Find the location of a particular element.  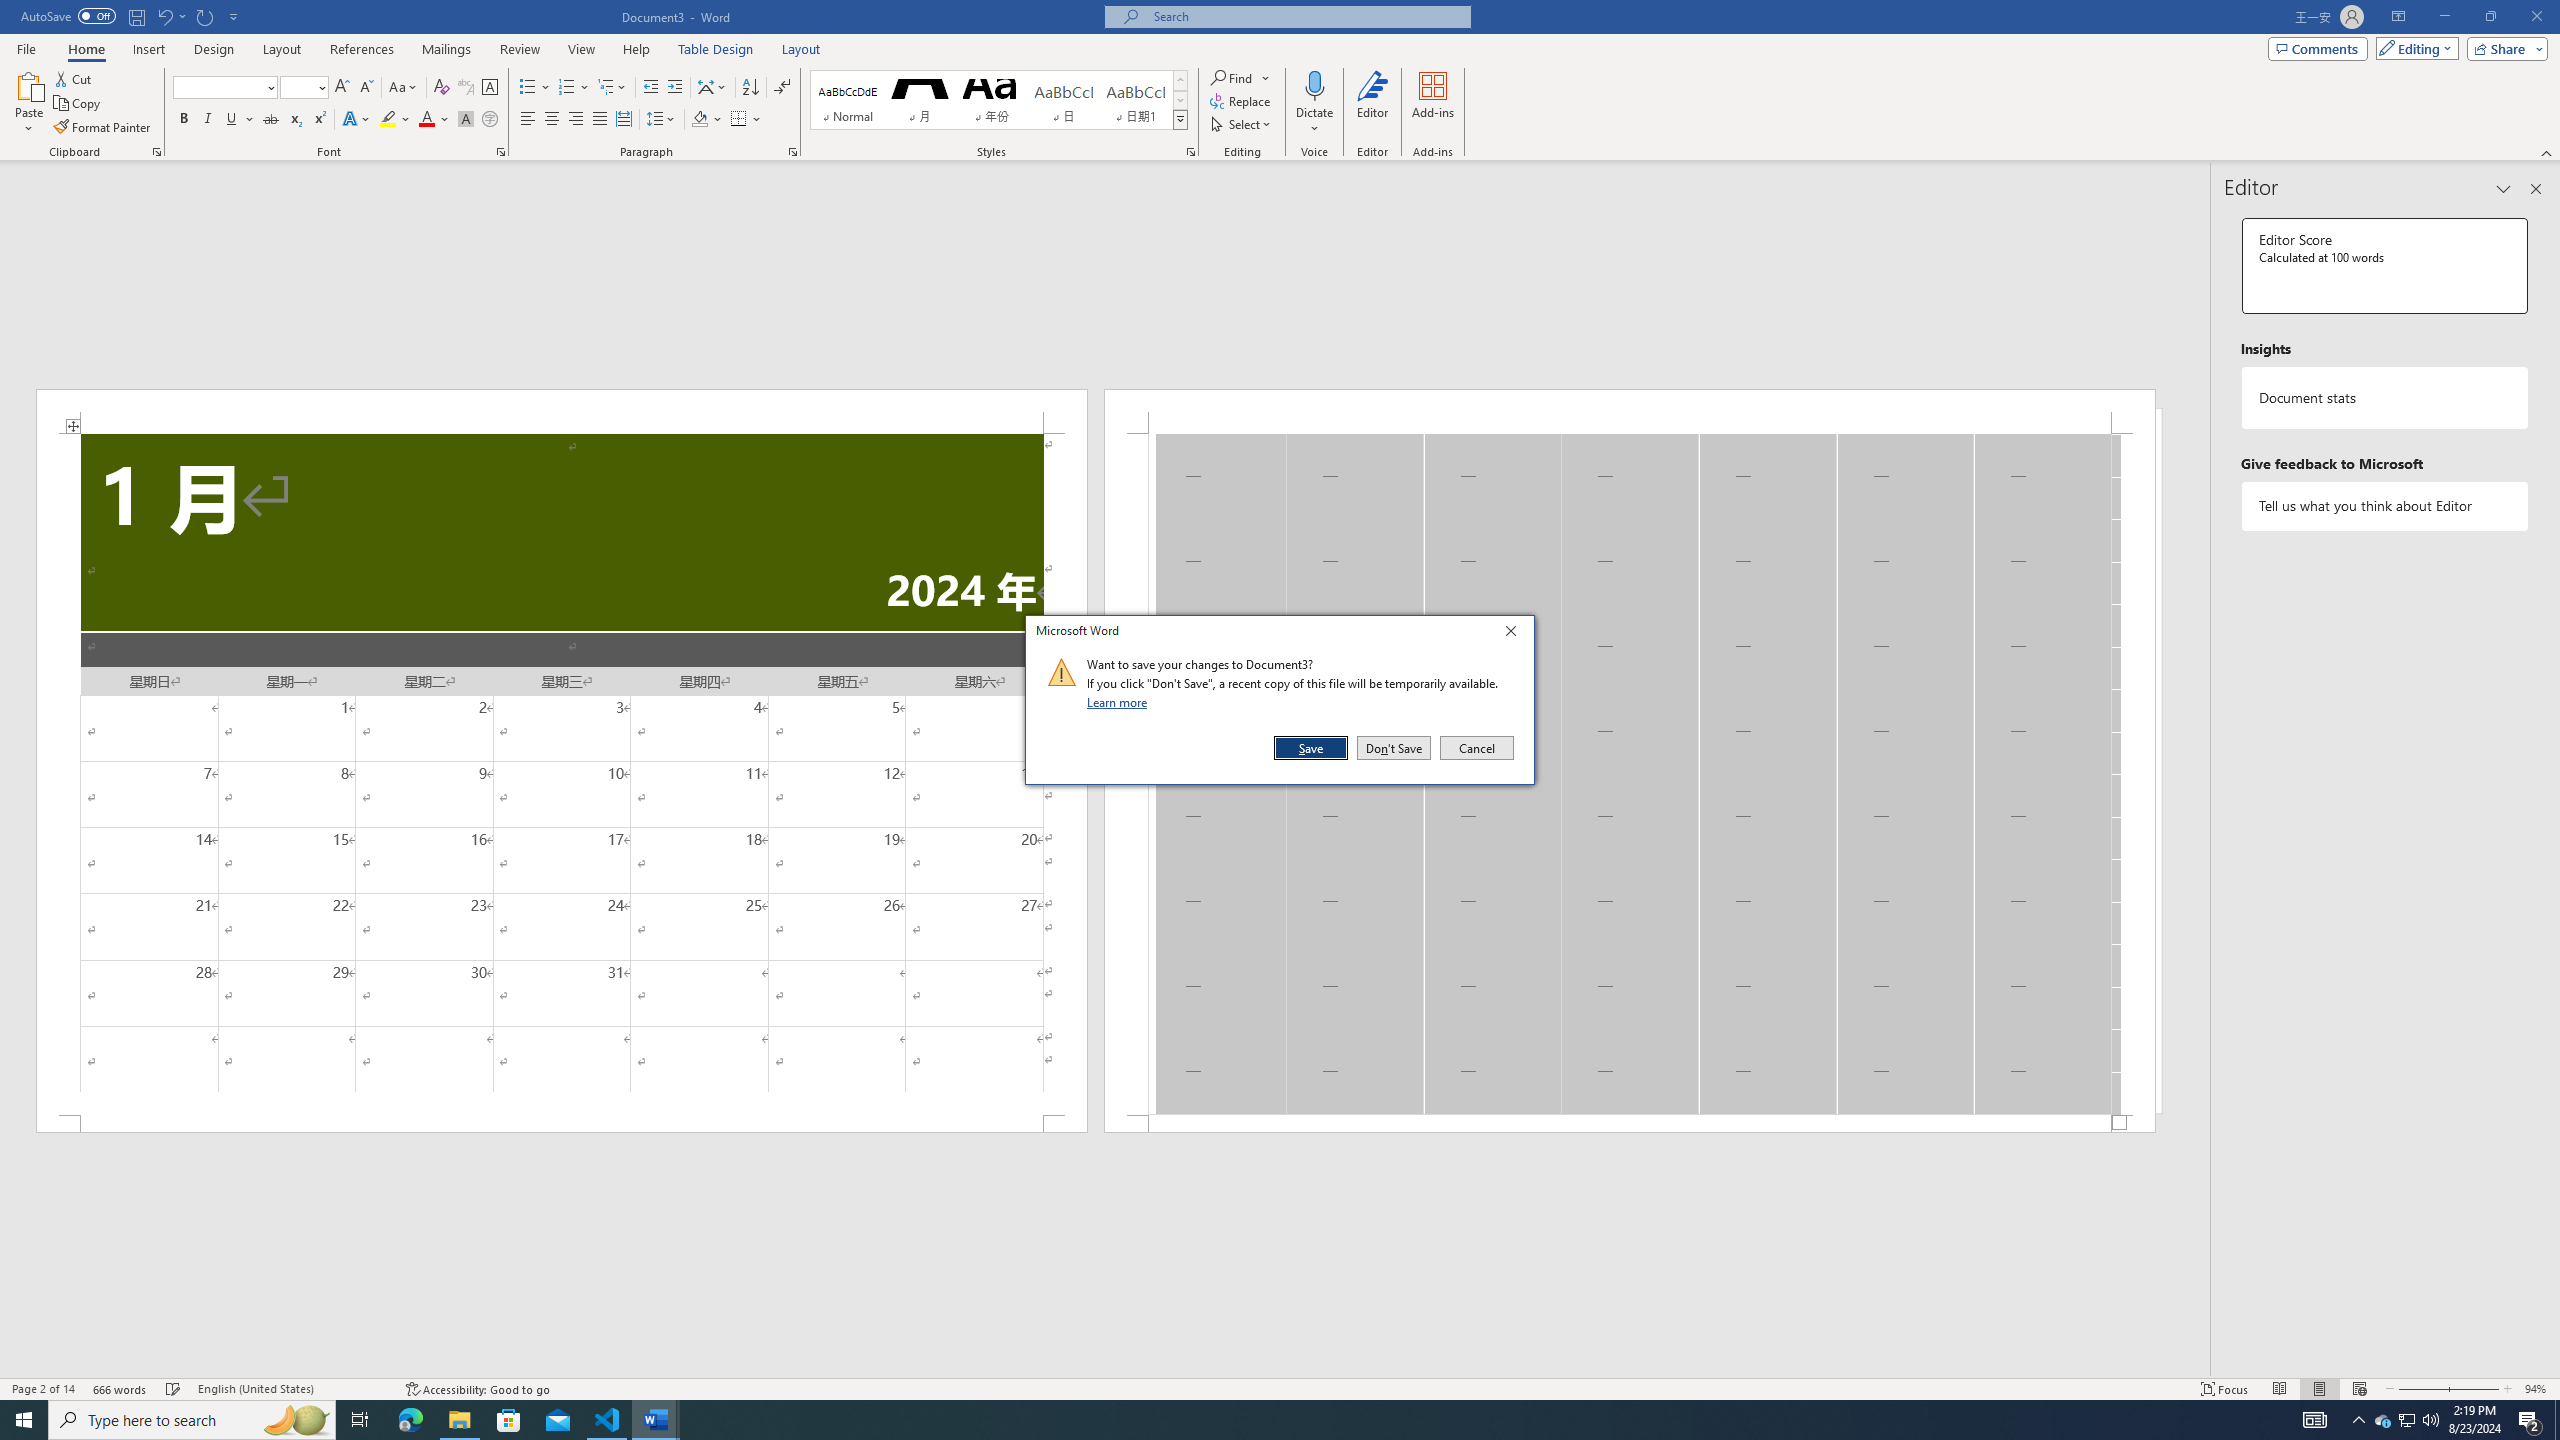

Comments is located at coordinates (2318, 48).